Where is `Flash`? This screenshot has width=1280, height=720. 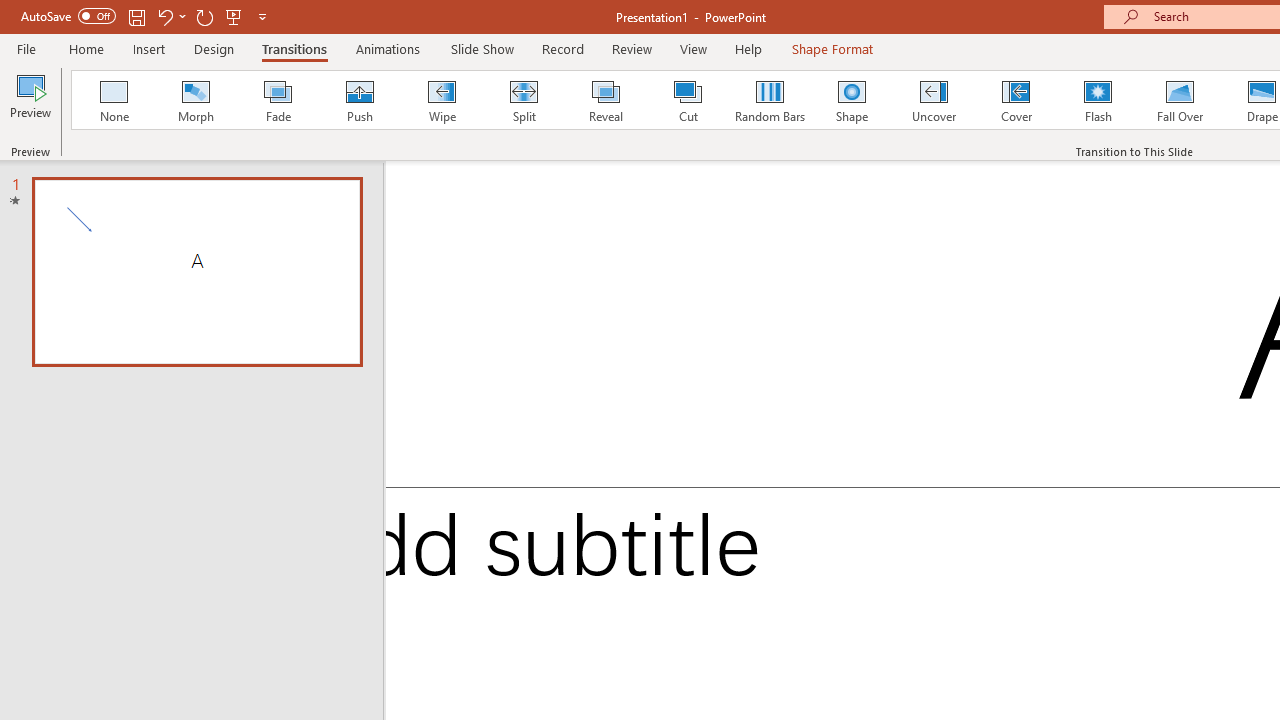 Flash is located at coordinates (1098, 100).